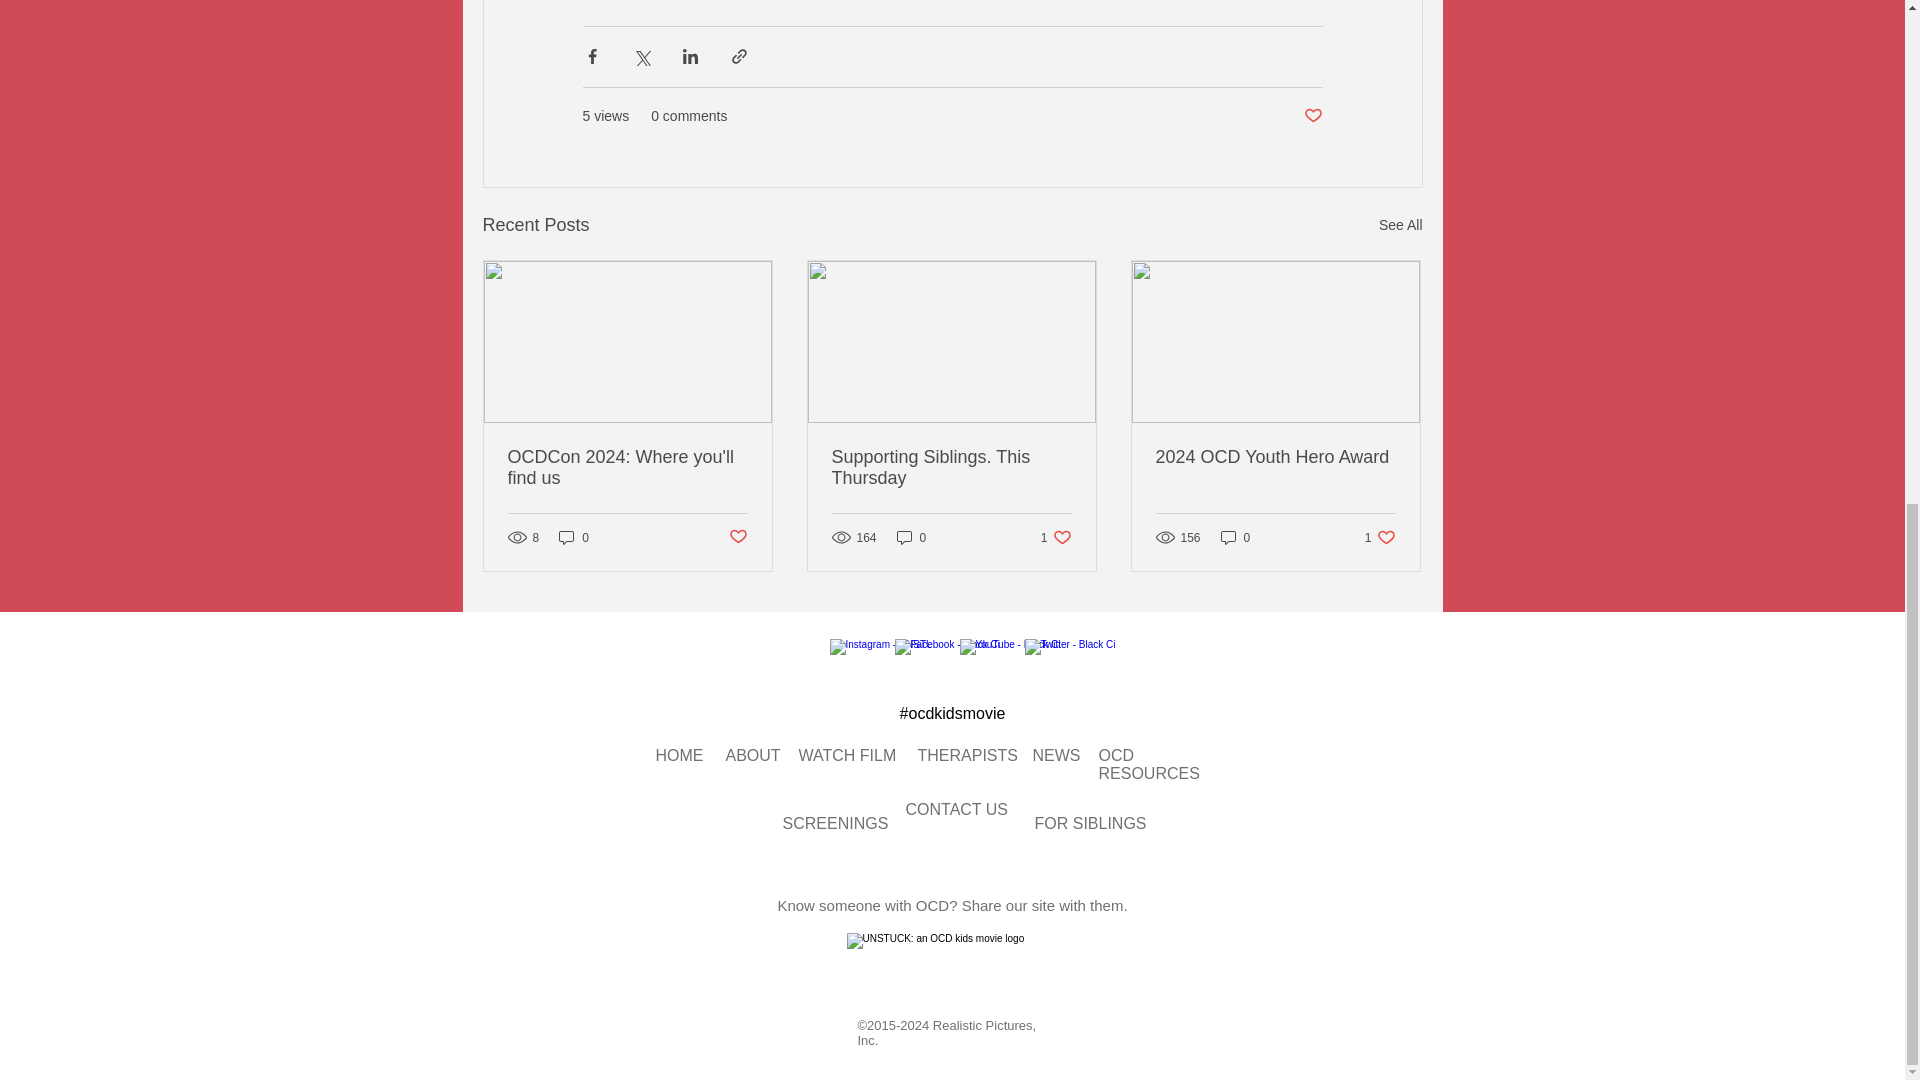 This screenshot has width=1920, height=1080. Describe the element at coordinates (1400, 224) in the screenshot. I see `0` at that location.